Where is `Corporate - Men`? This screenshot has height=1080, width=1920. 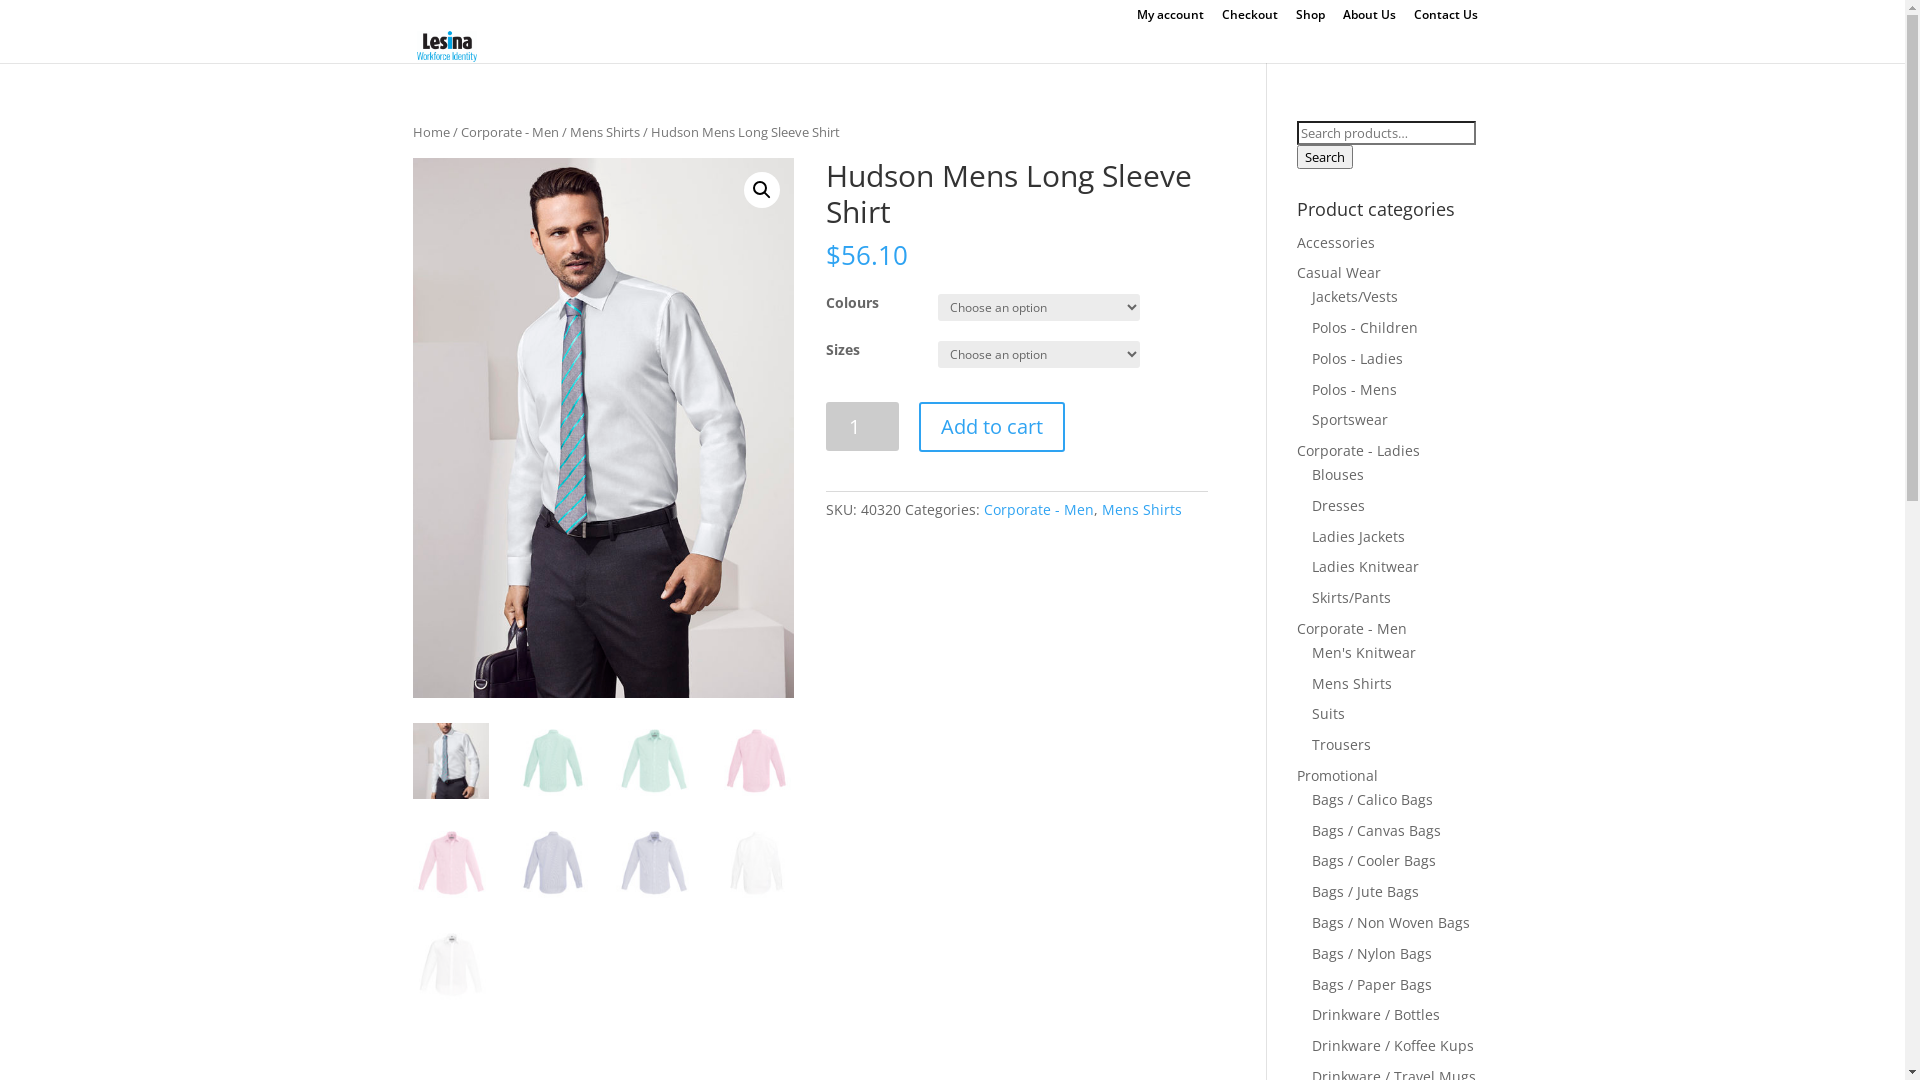 Corporate - Men is located at coordinates (1352, 628).